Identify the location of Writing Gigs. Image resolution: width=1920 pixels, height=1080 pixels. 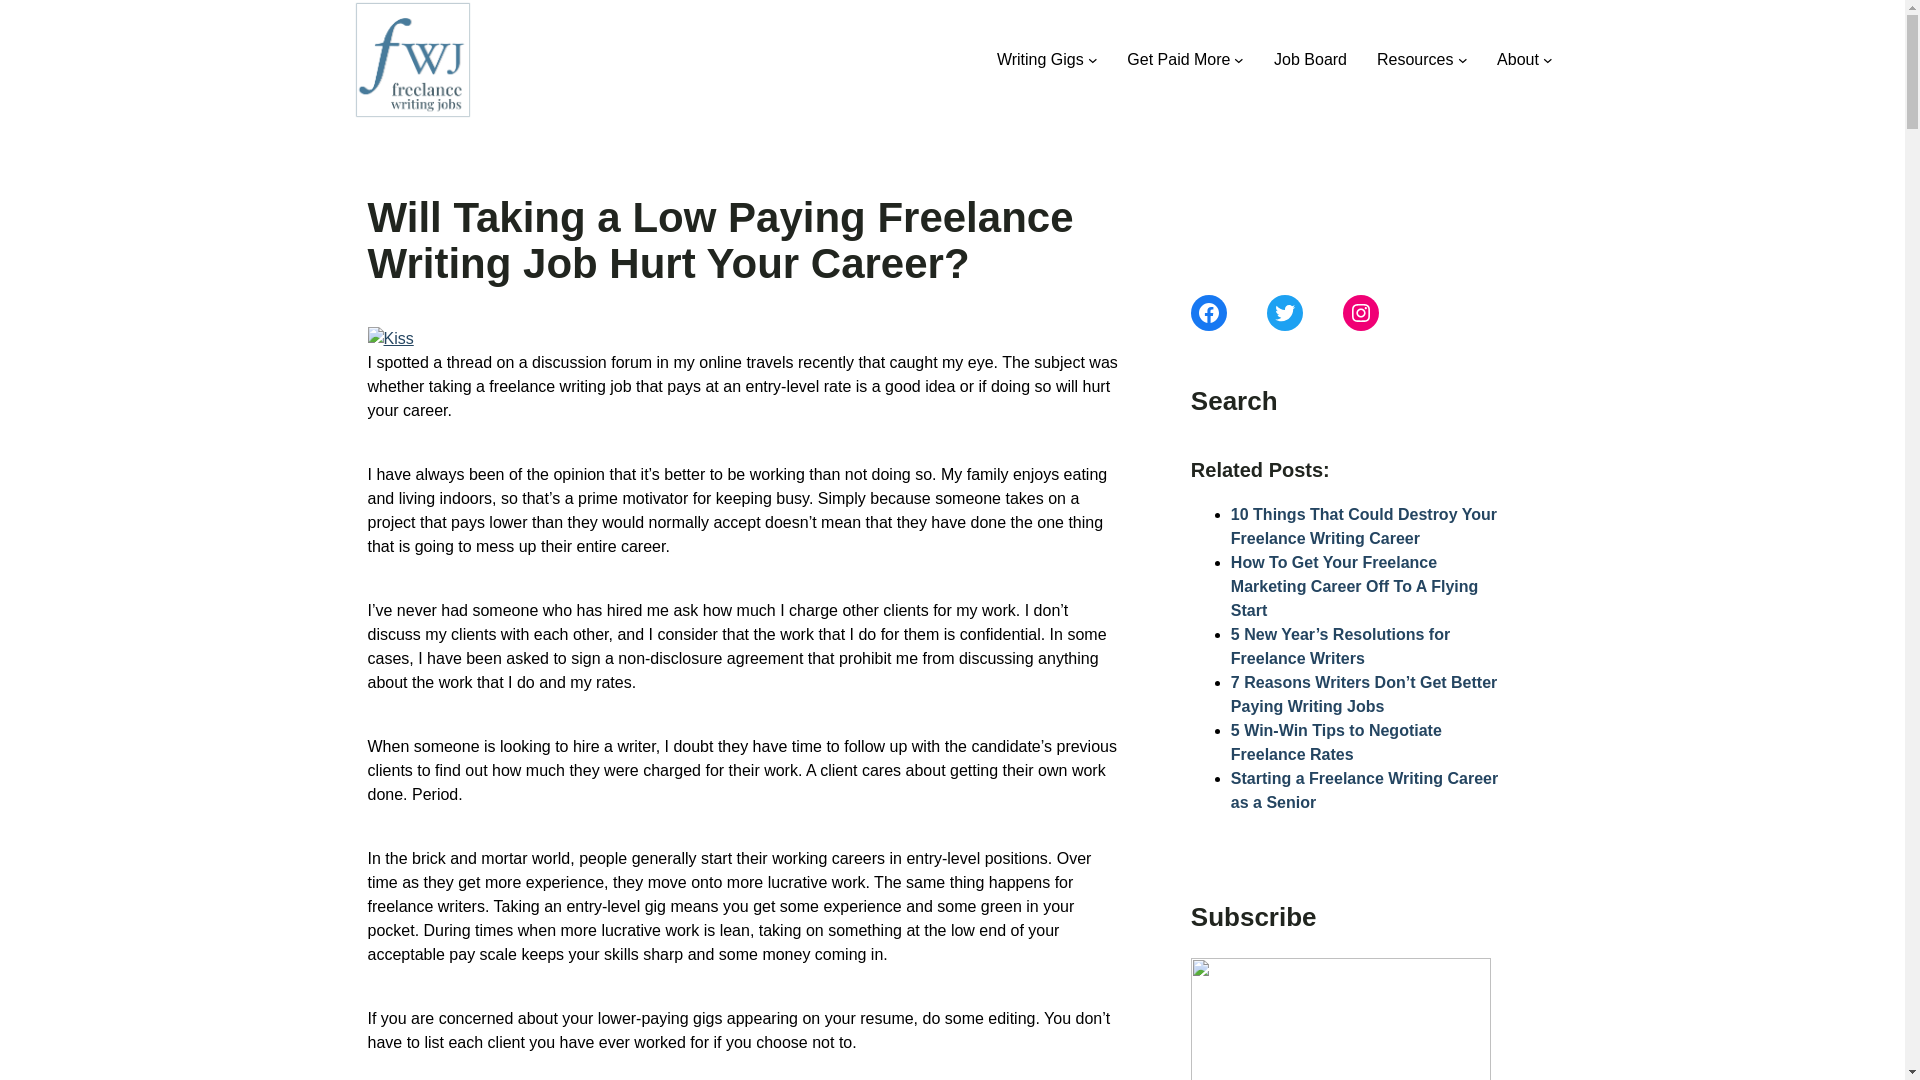
(1040, 60).